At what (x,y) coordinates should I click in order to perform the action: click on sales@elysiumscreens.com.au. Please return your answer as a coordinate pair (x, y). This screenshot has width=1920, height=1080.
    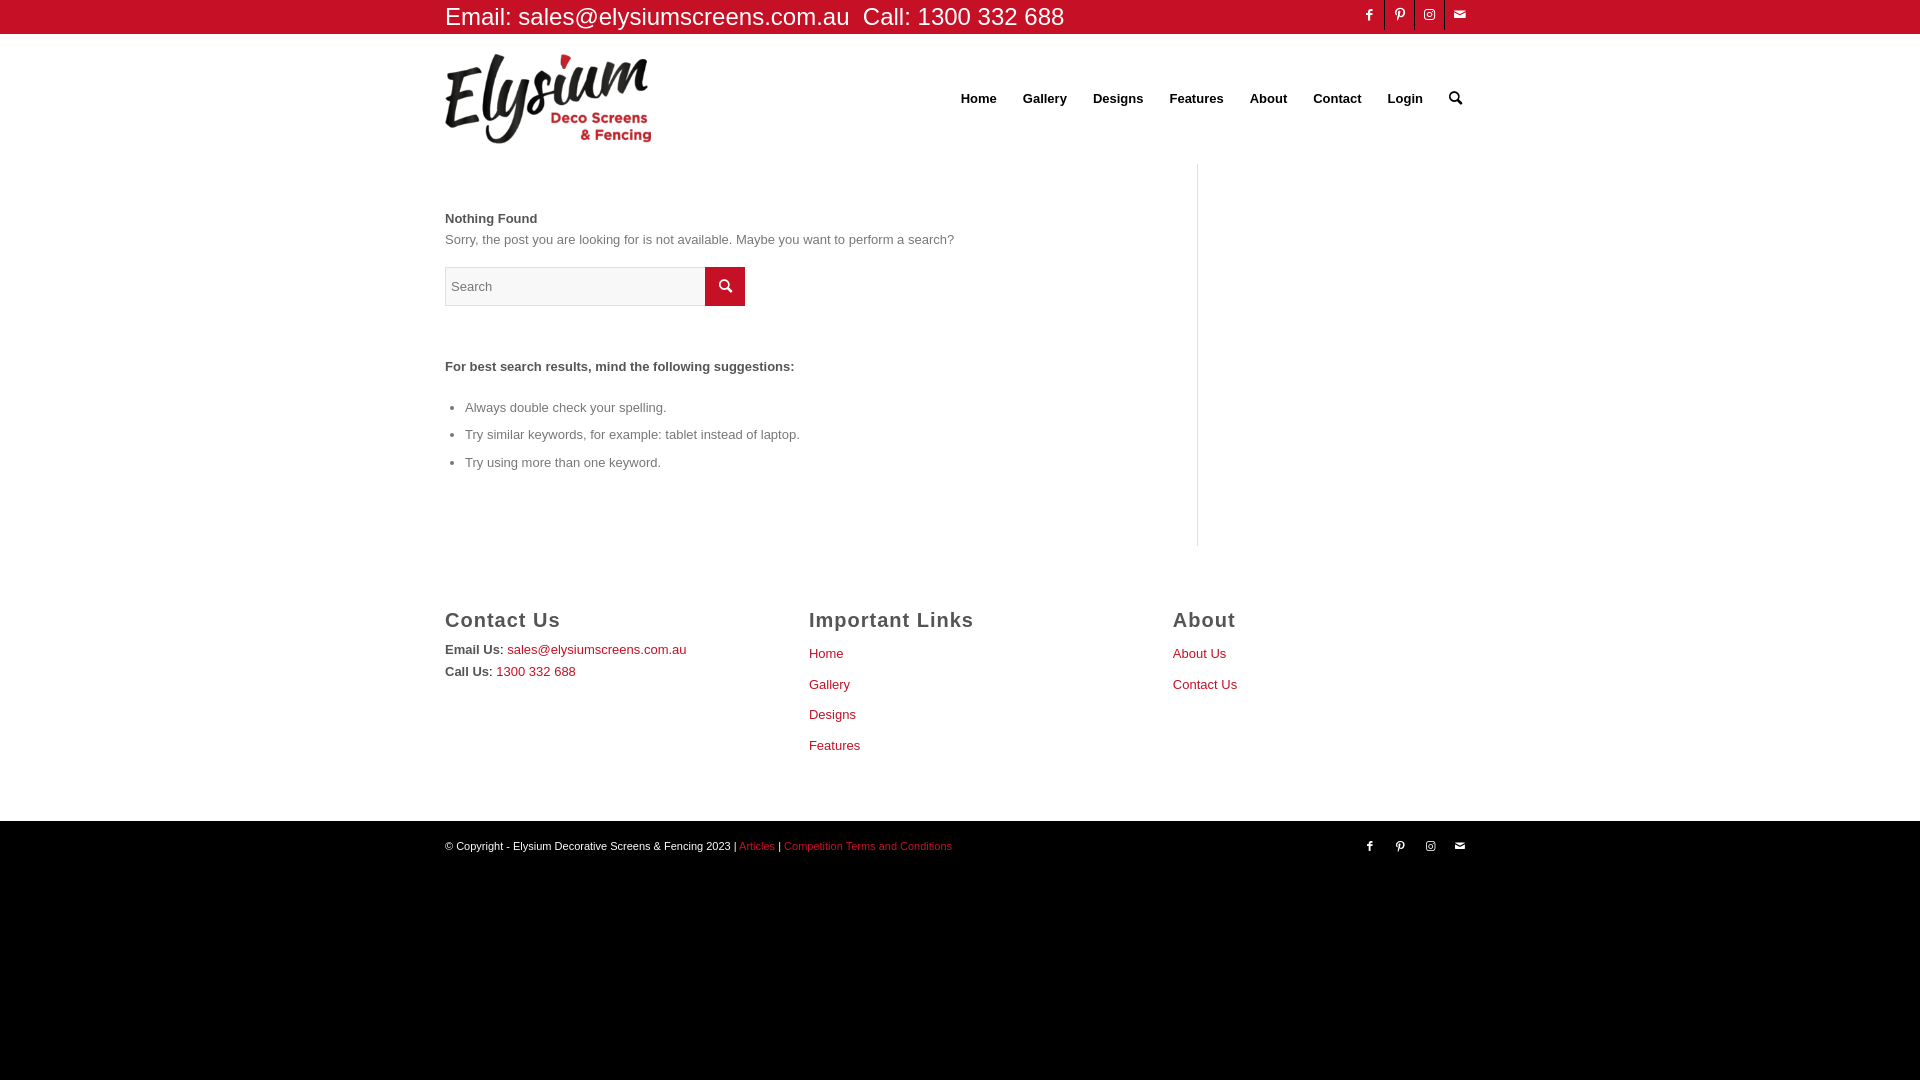
    Looking at the image, I should click on (684, 16).